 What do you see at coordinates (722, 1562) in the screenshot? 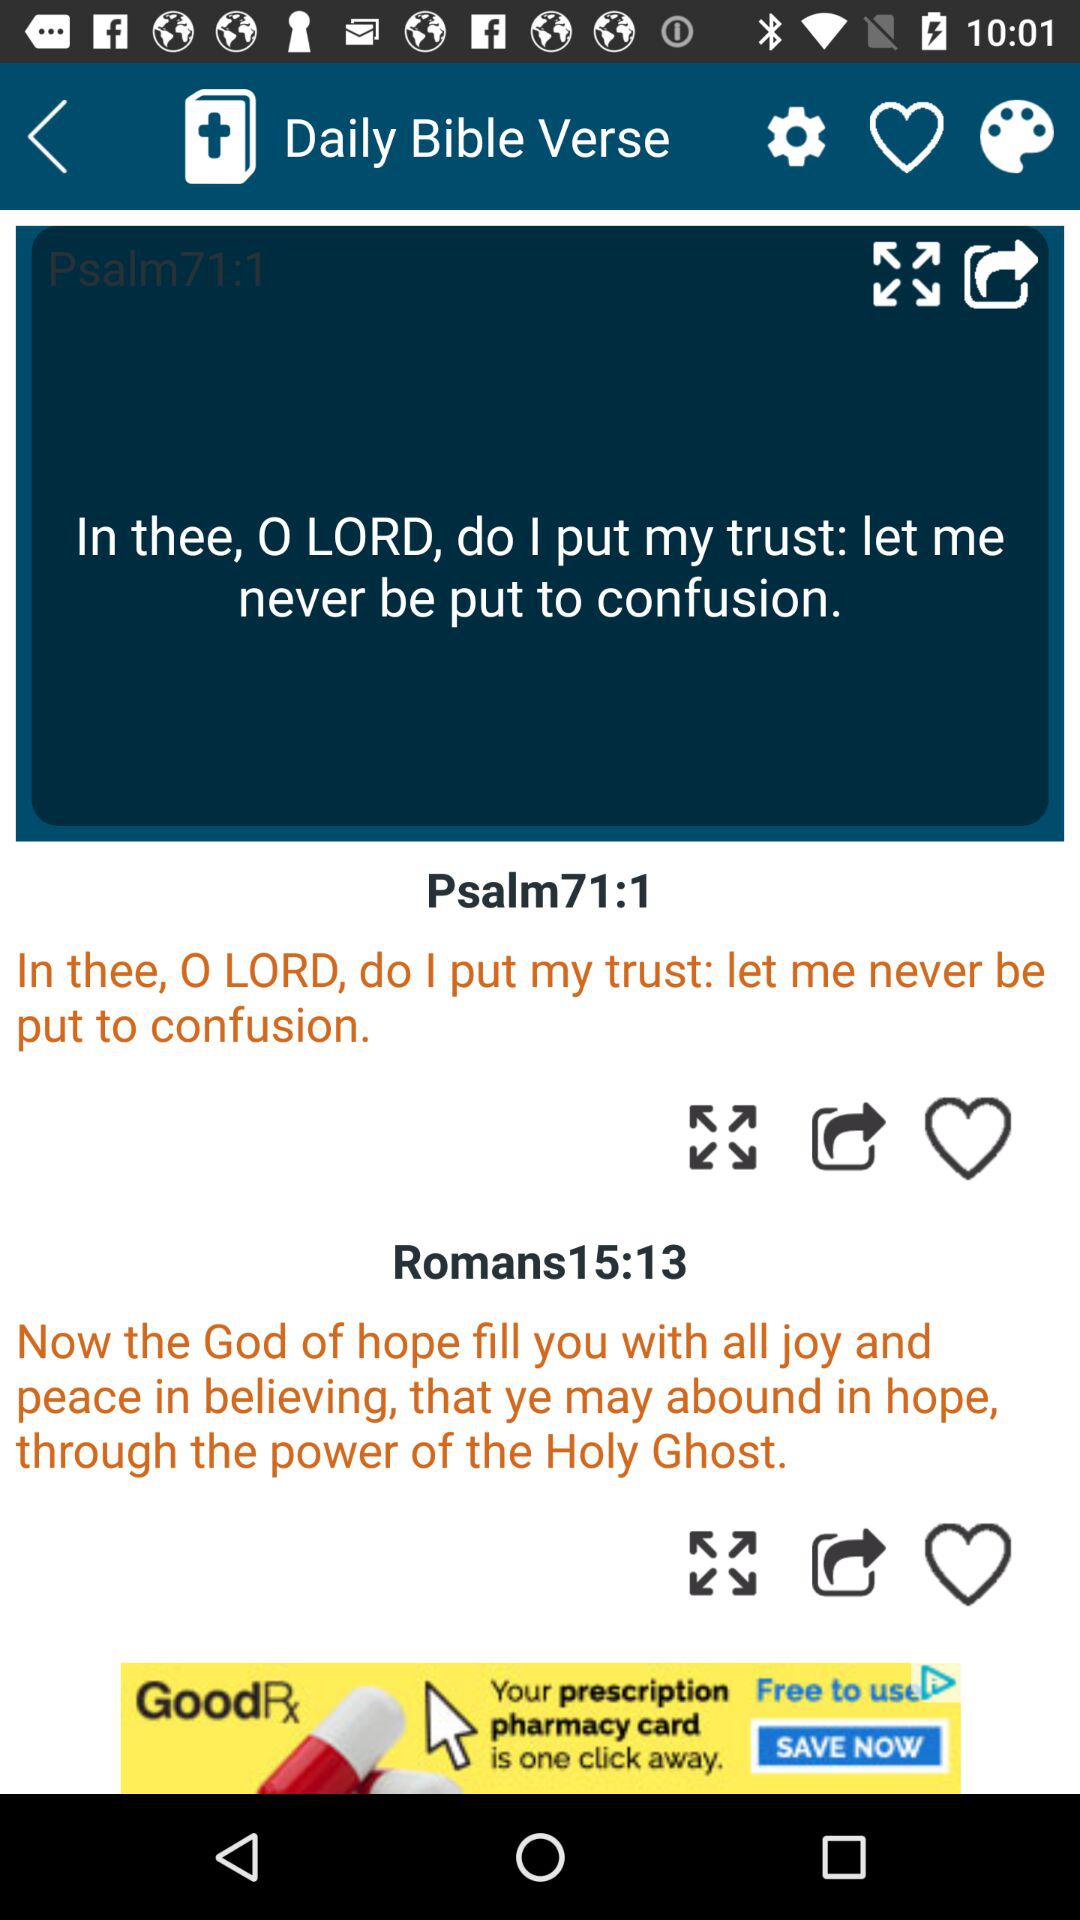
I see `zoom button` at bounding box center [722, 1562].